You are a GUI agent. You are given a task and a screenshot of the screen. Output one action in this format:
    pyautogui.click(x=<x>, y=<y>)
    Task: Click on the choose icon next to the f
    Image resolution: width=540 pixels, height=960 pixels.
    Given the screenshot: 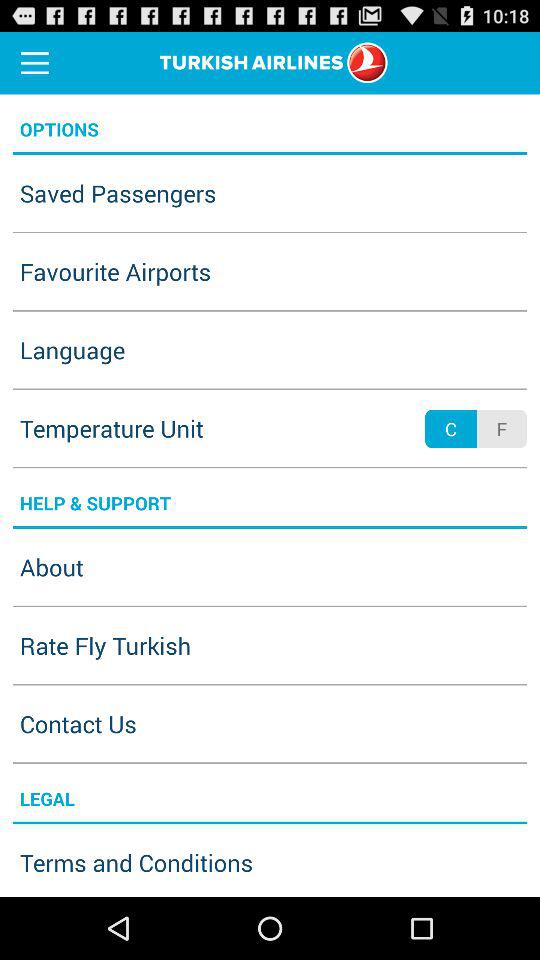 What is the action you would take?
    pyautogui.click(x=450, y=428)
    